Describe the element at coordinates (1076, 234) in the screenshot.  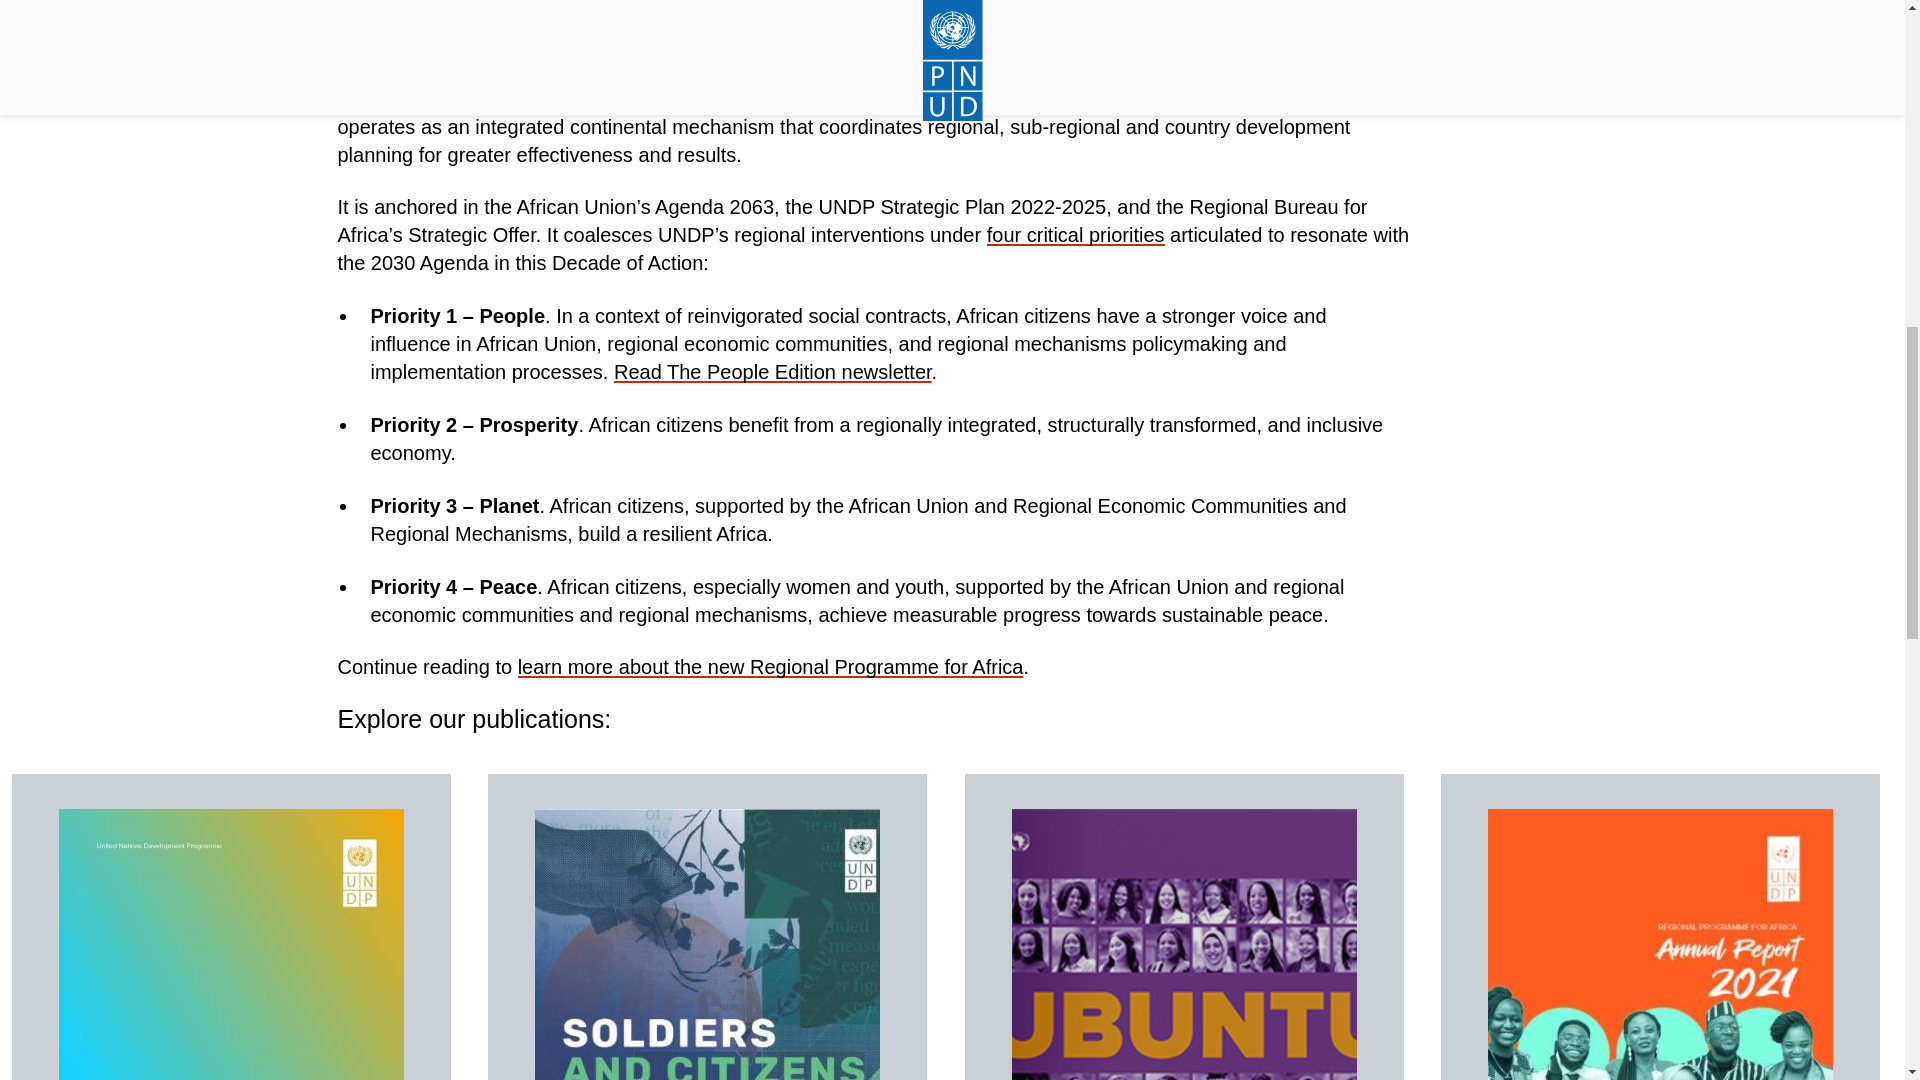
I see `four critical priorities` at that location.